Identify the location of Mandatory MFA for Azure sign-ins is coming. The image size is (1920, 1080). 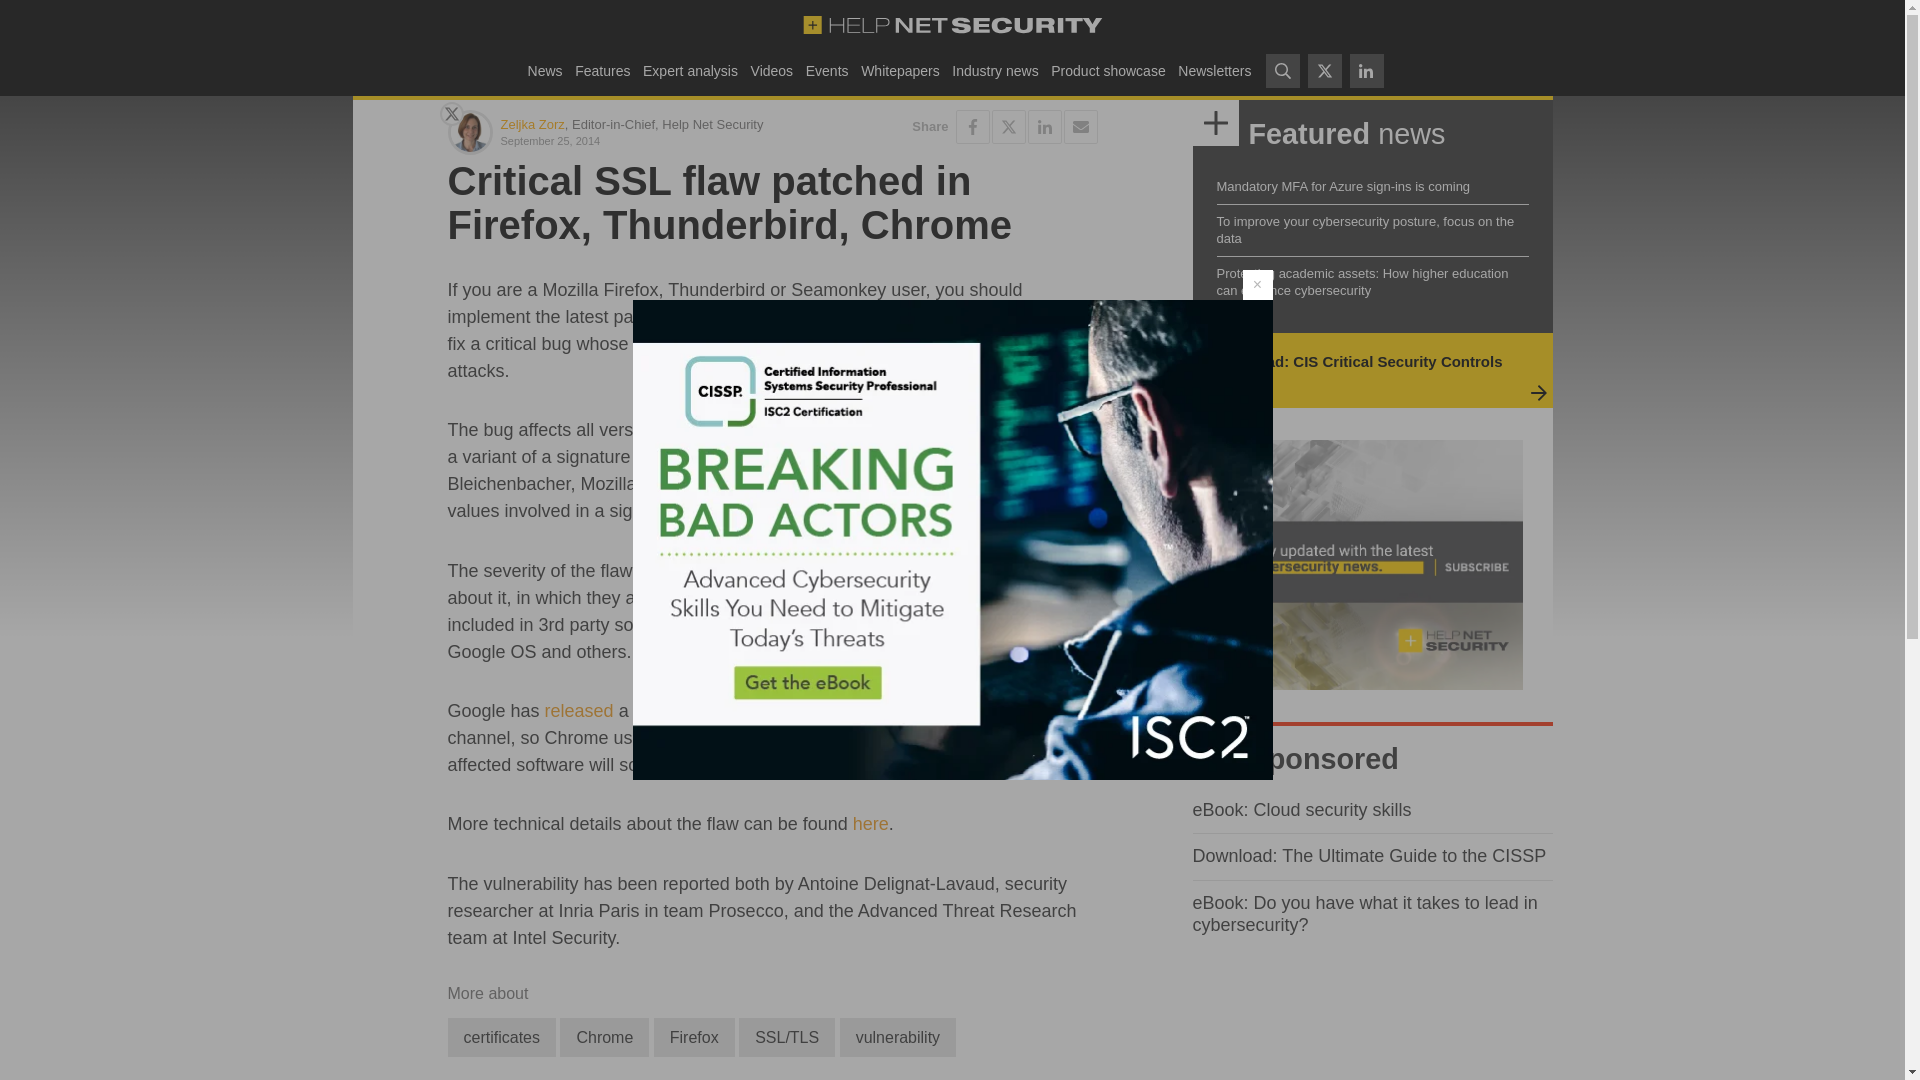
(1342, 186).